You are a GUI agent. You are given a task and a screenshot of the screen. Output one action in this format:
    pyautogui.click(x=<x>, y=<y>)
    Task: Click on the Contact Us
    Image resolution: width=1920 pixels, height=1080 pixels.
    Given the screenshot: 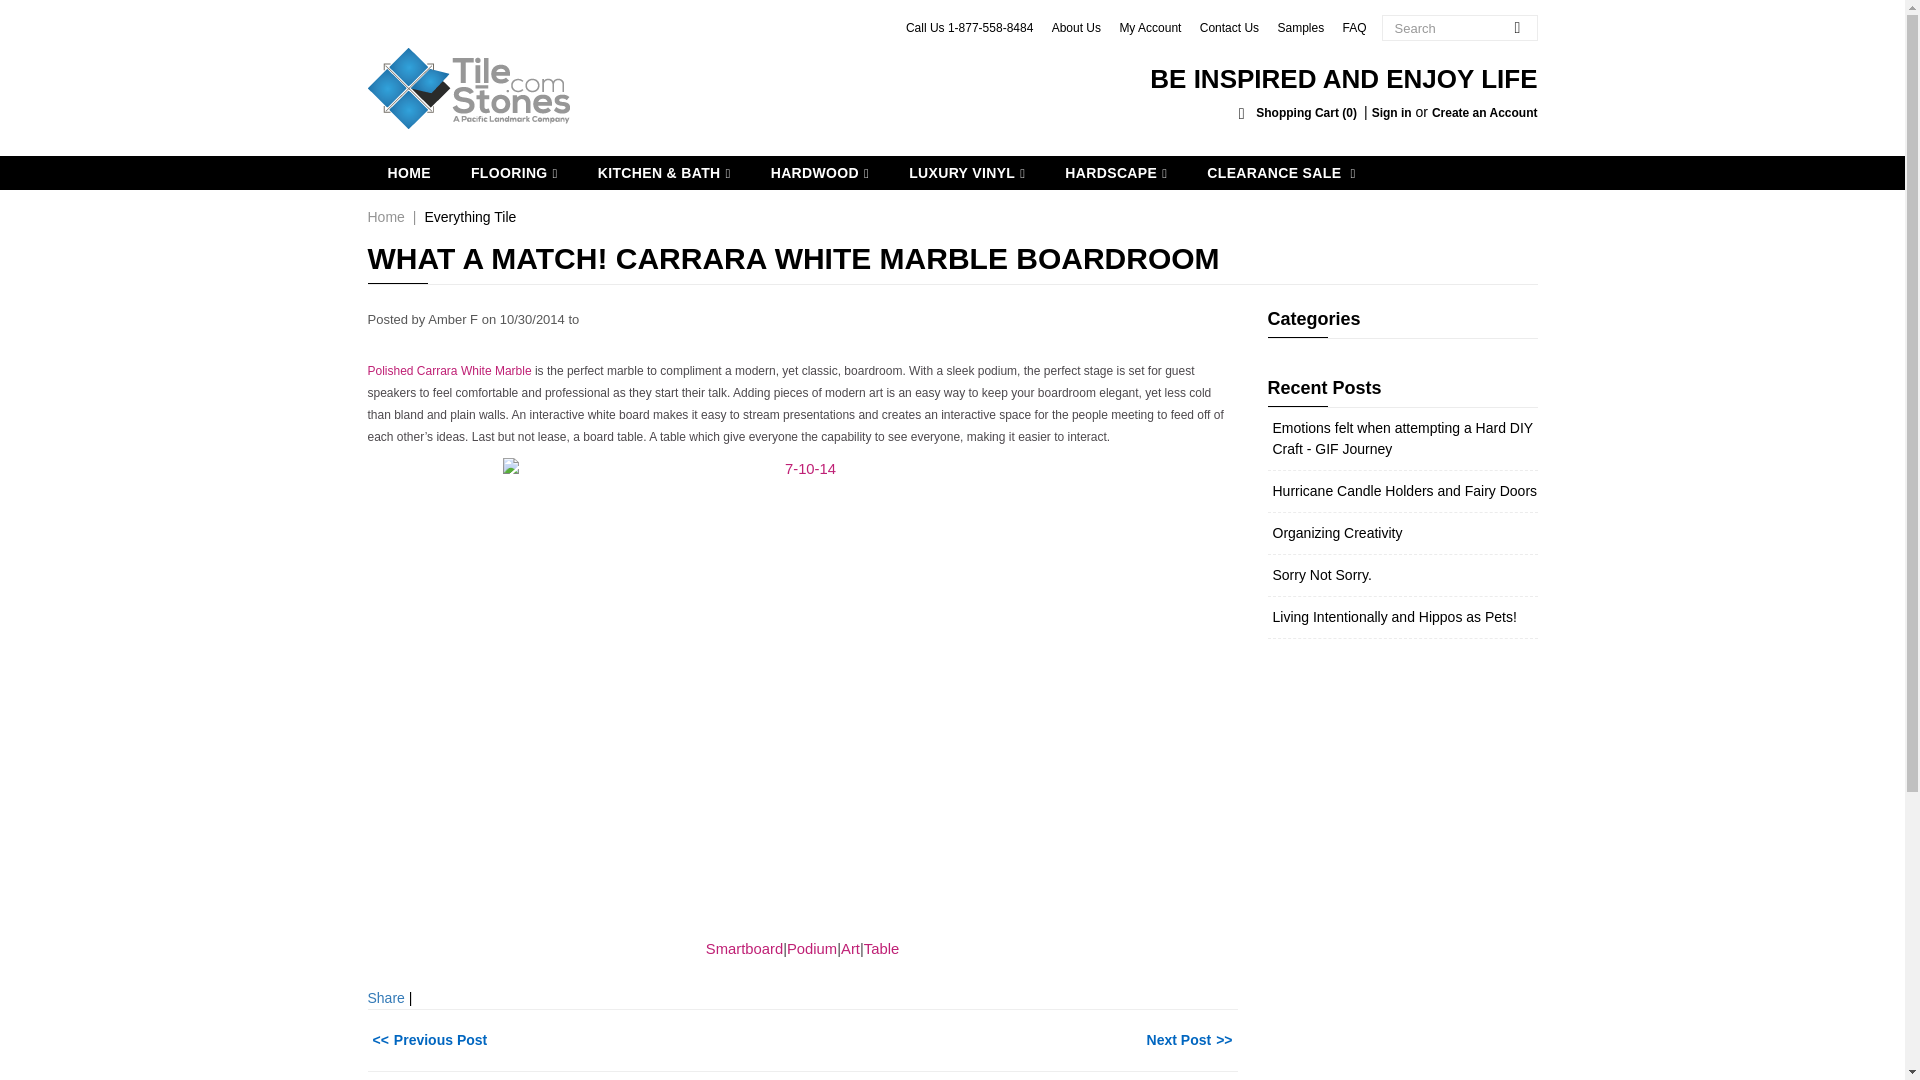 What is the action you would take?
    pyautogui.click(x=1230, y=27)
    